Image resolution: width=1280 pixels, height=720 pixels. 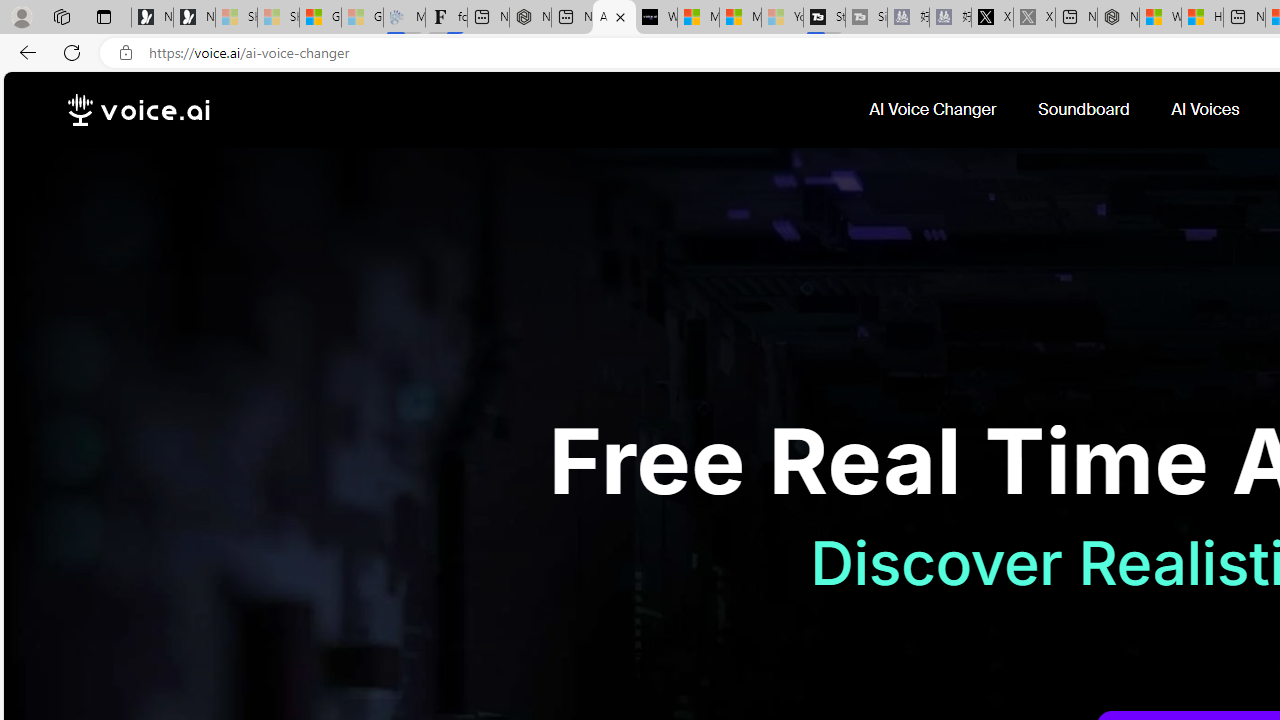 What do you see at coordinates (1118, 18) in the screenshot?
I see `Nordace - My Account` at bounding box center [1118, 18].